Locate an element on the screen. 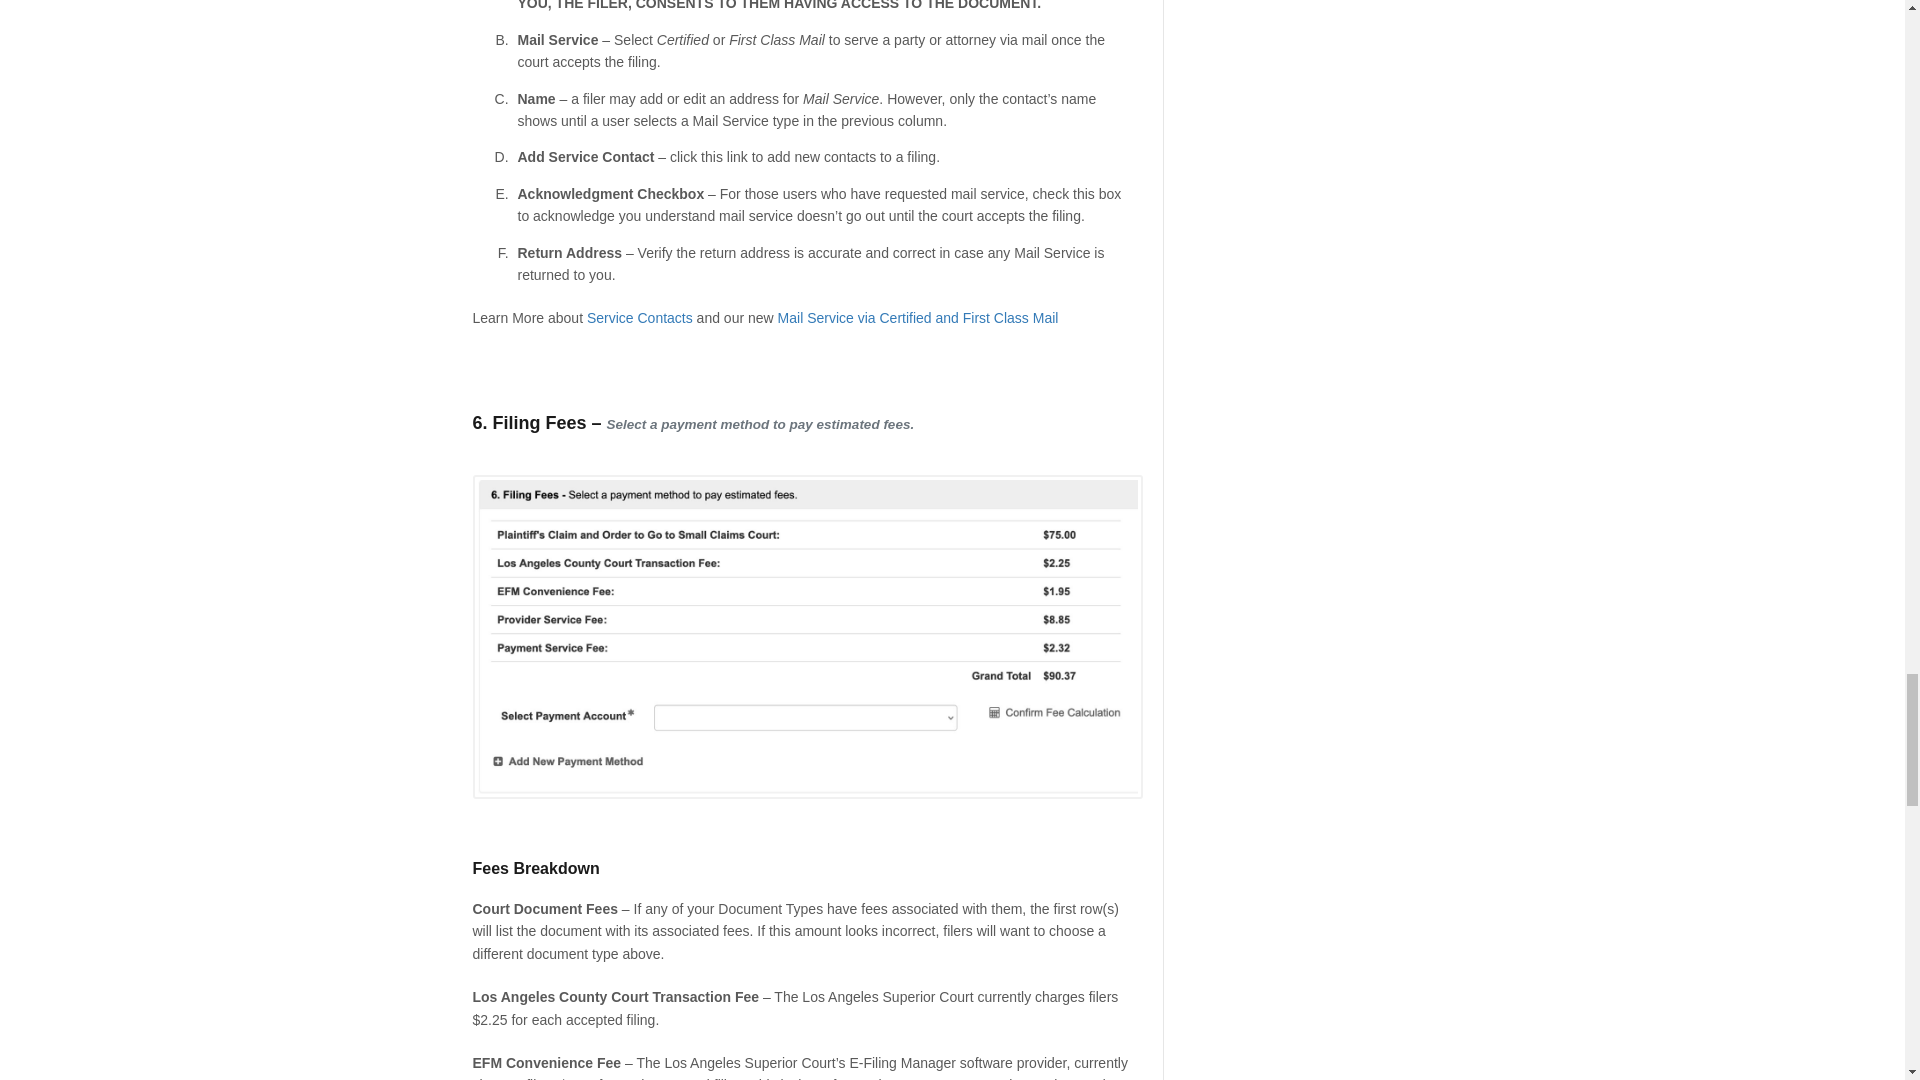  Mail Service via Certified and First Class Mail is located at coordinates (918, 318).